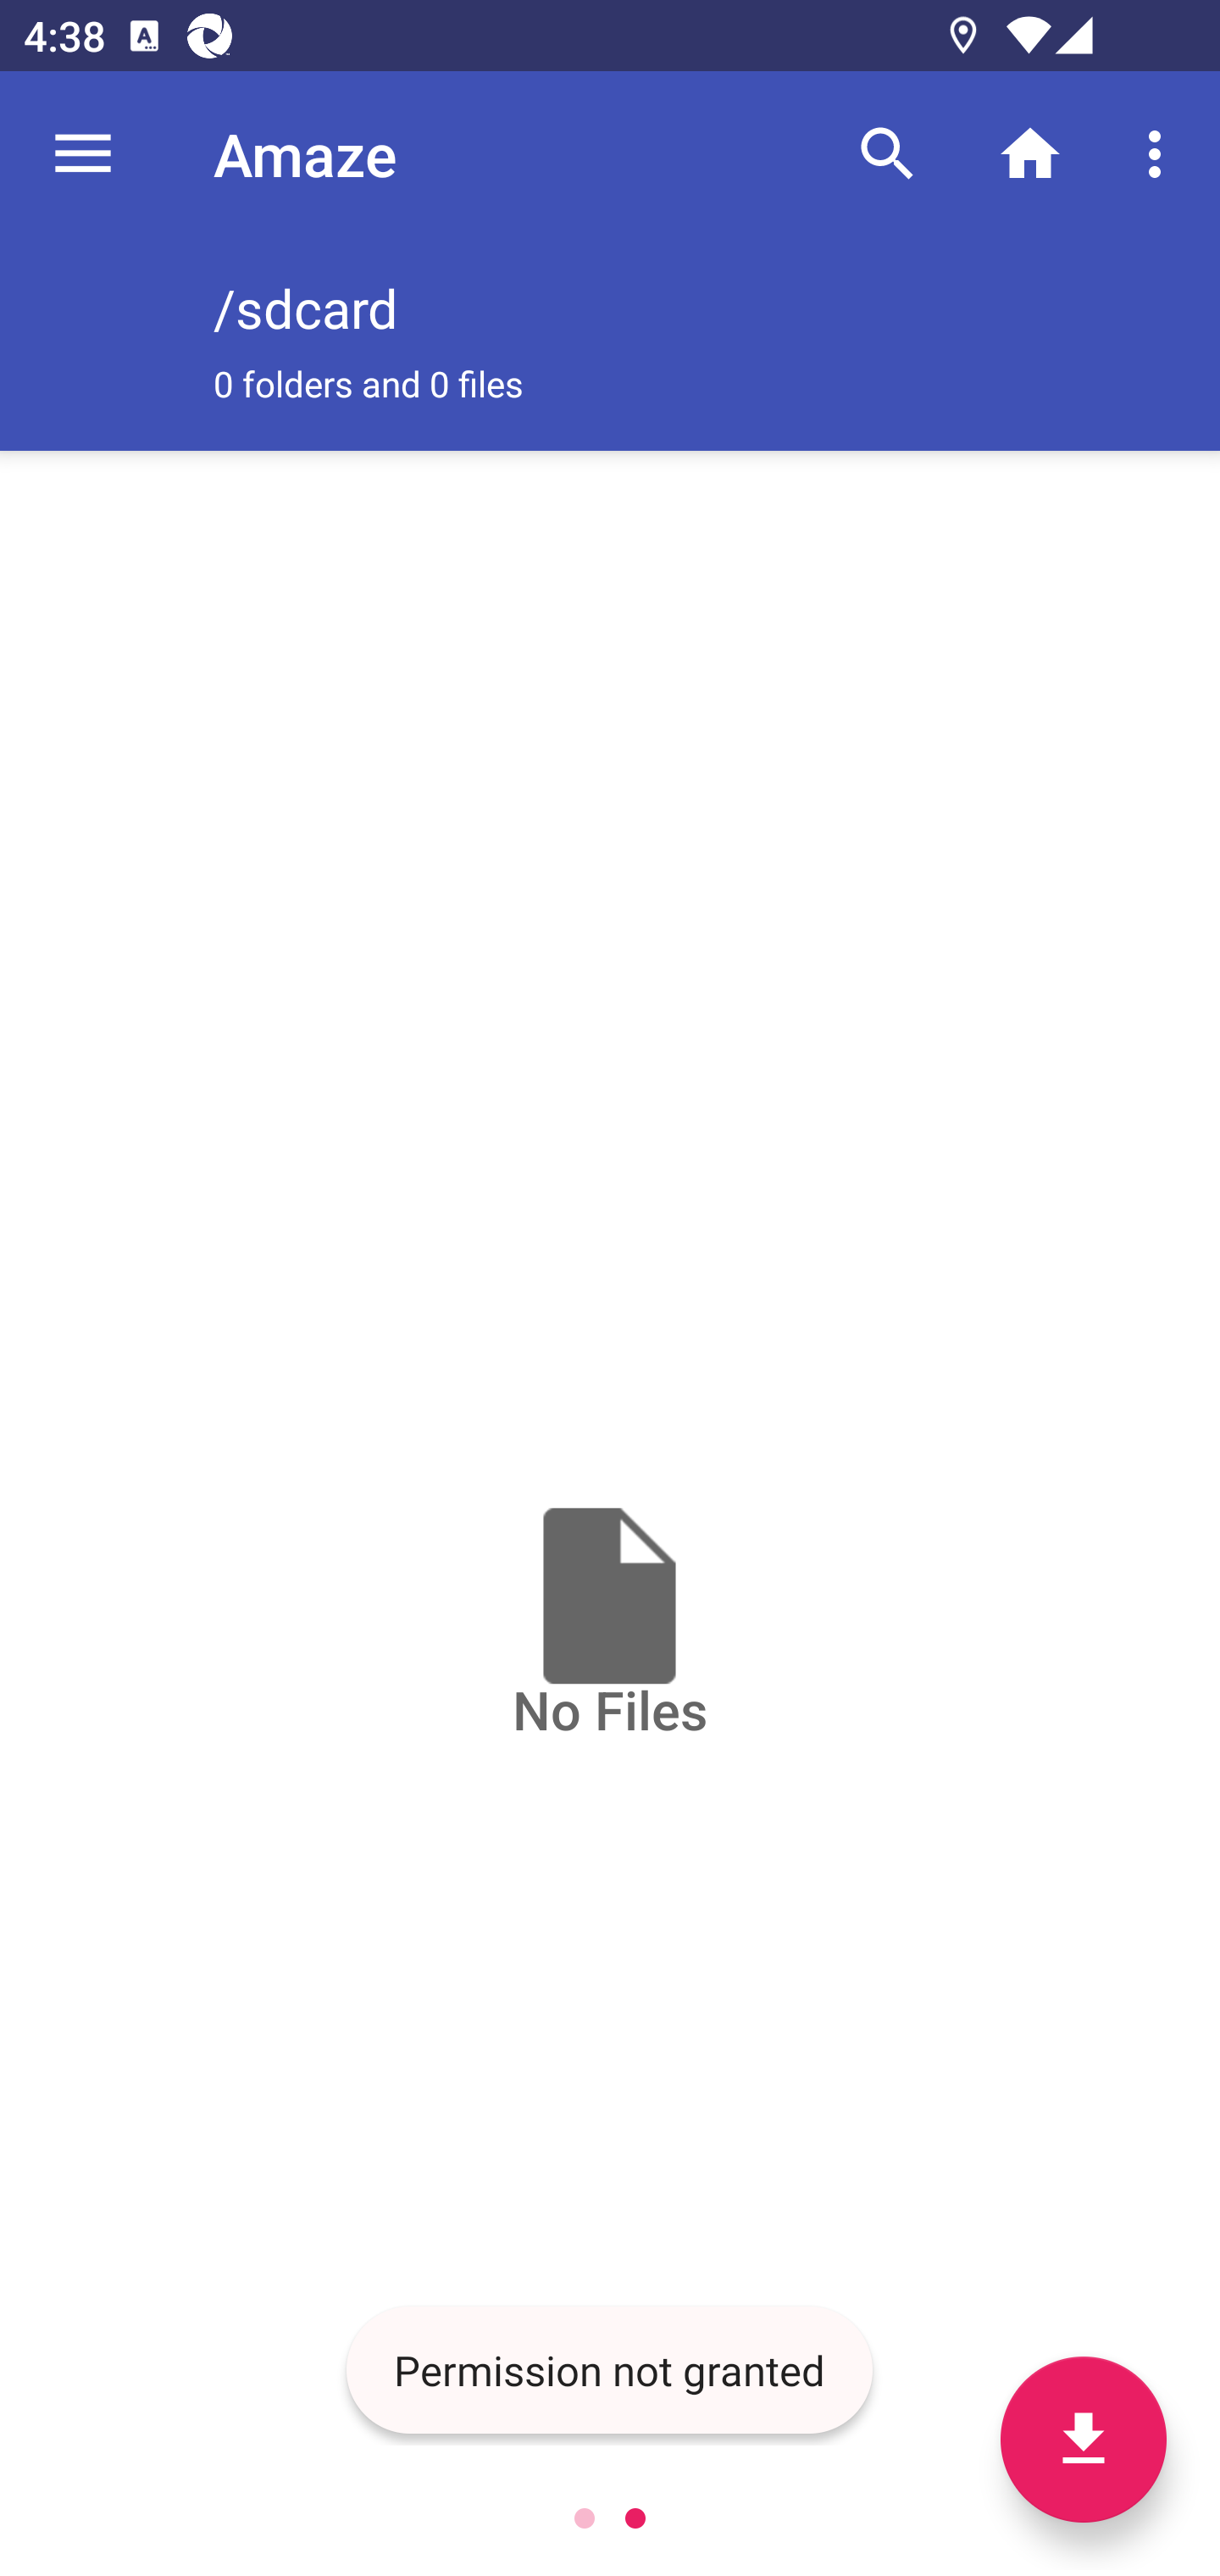  What do you see at coordinates (887, 154) in the screenshot?
I see `Search` at bounding box center [887, 154].